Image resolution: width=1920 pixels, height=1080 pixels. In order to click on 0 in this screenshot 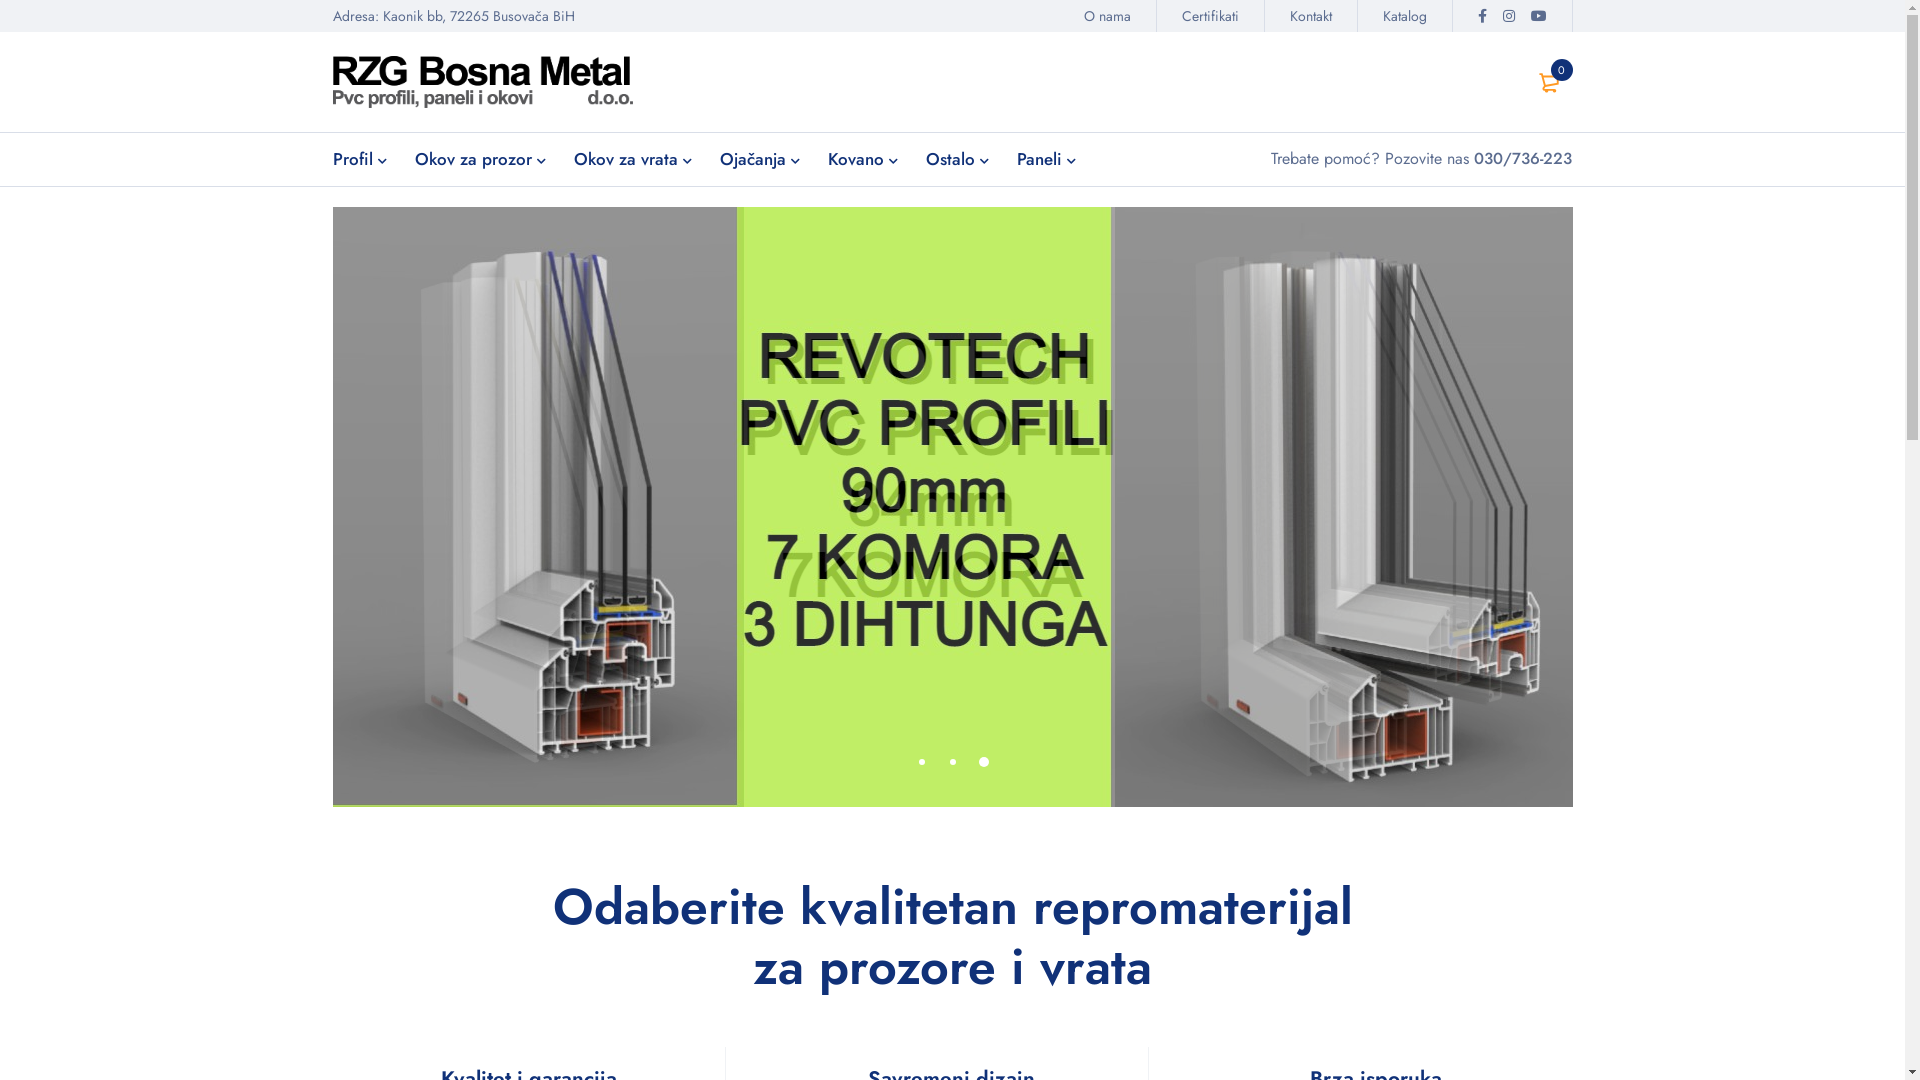, I will do `click(1549, 82)`.